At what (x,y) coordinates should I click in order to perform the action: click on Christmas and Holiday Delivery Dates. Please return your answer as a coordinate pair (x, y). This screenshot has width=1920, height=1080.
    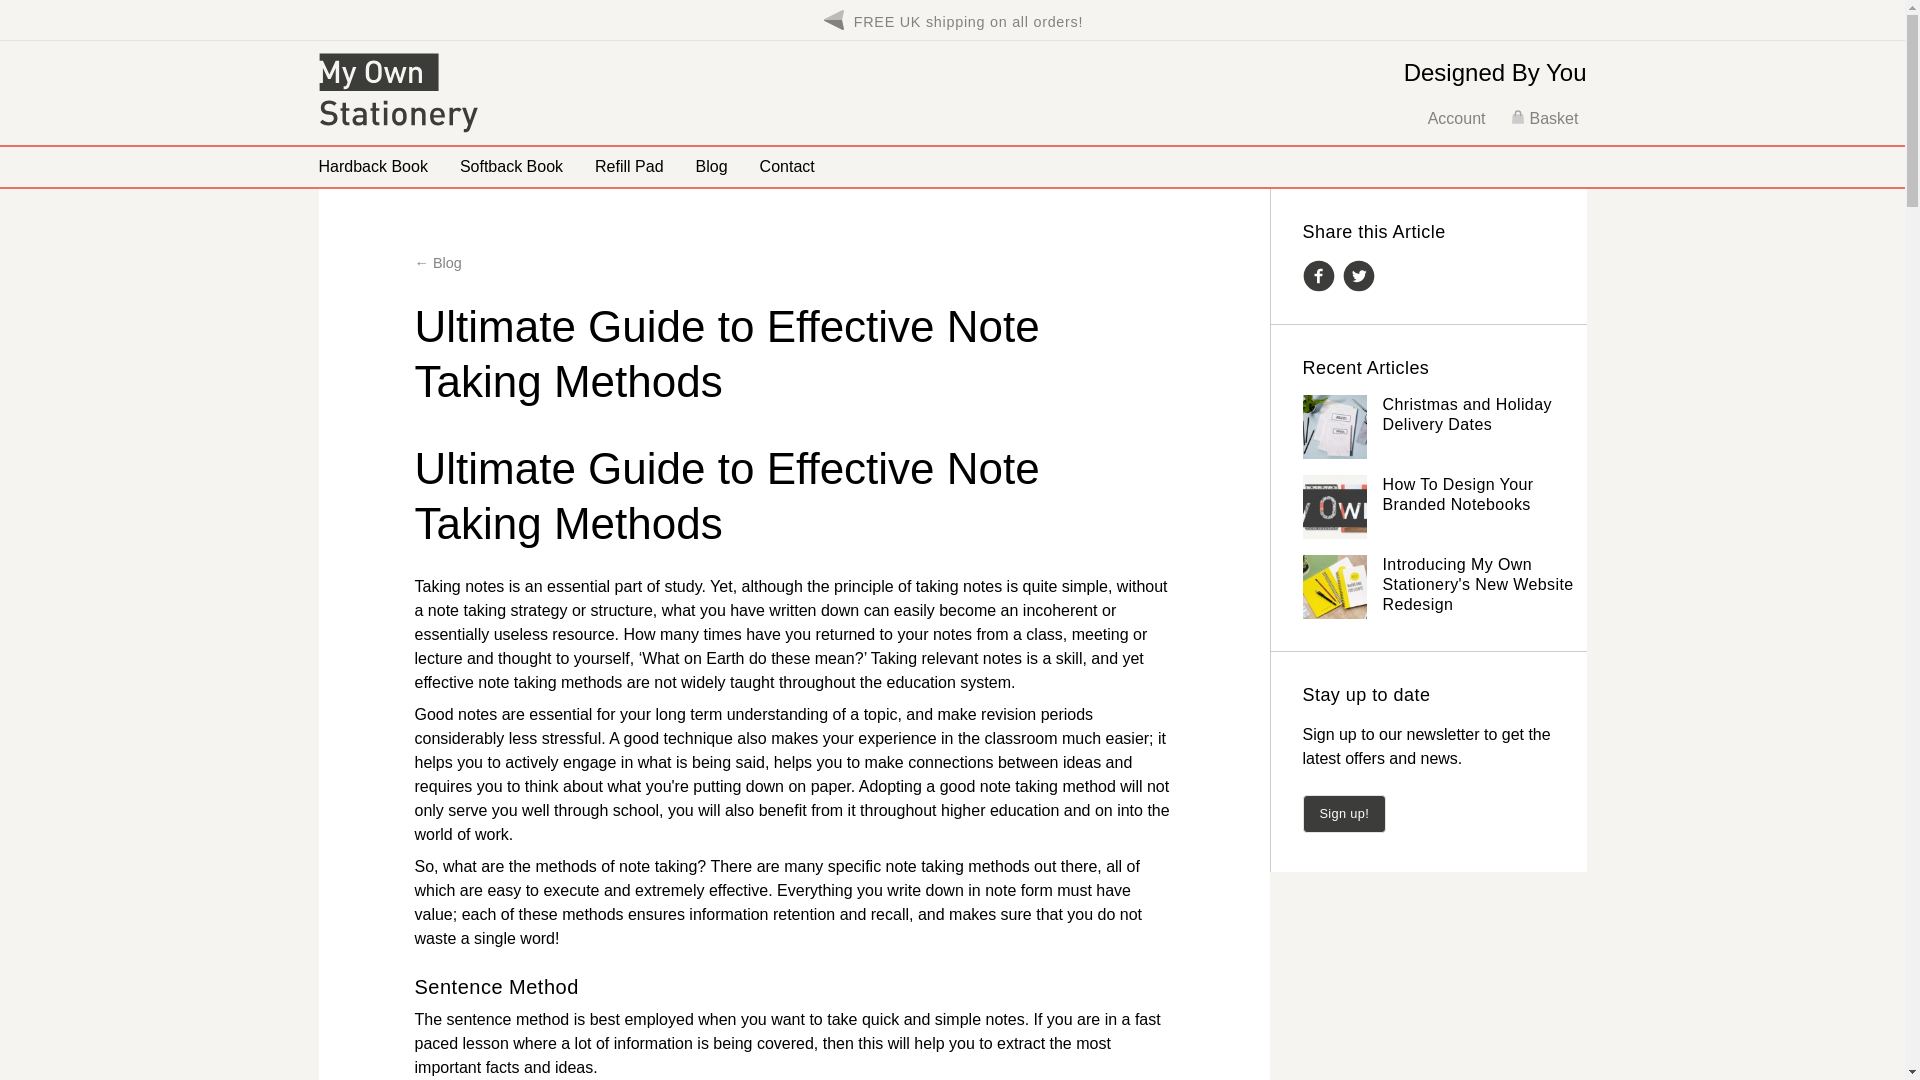
    Looking at the image, I should click on (1466, 414).